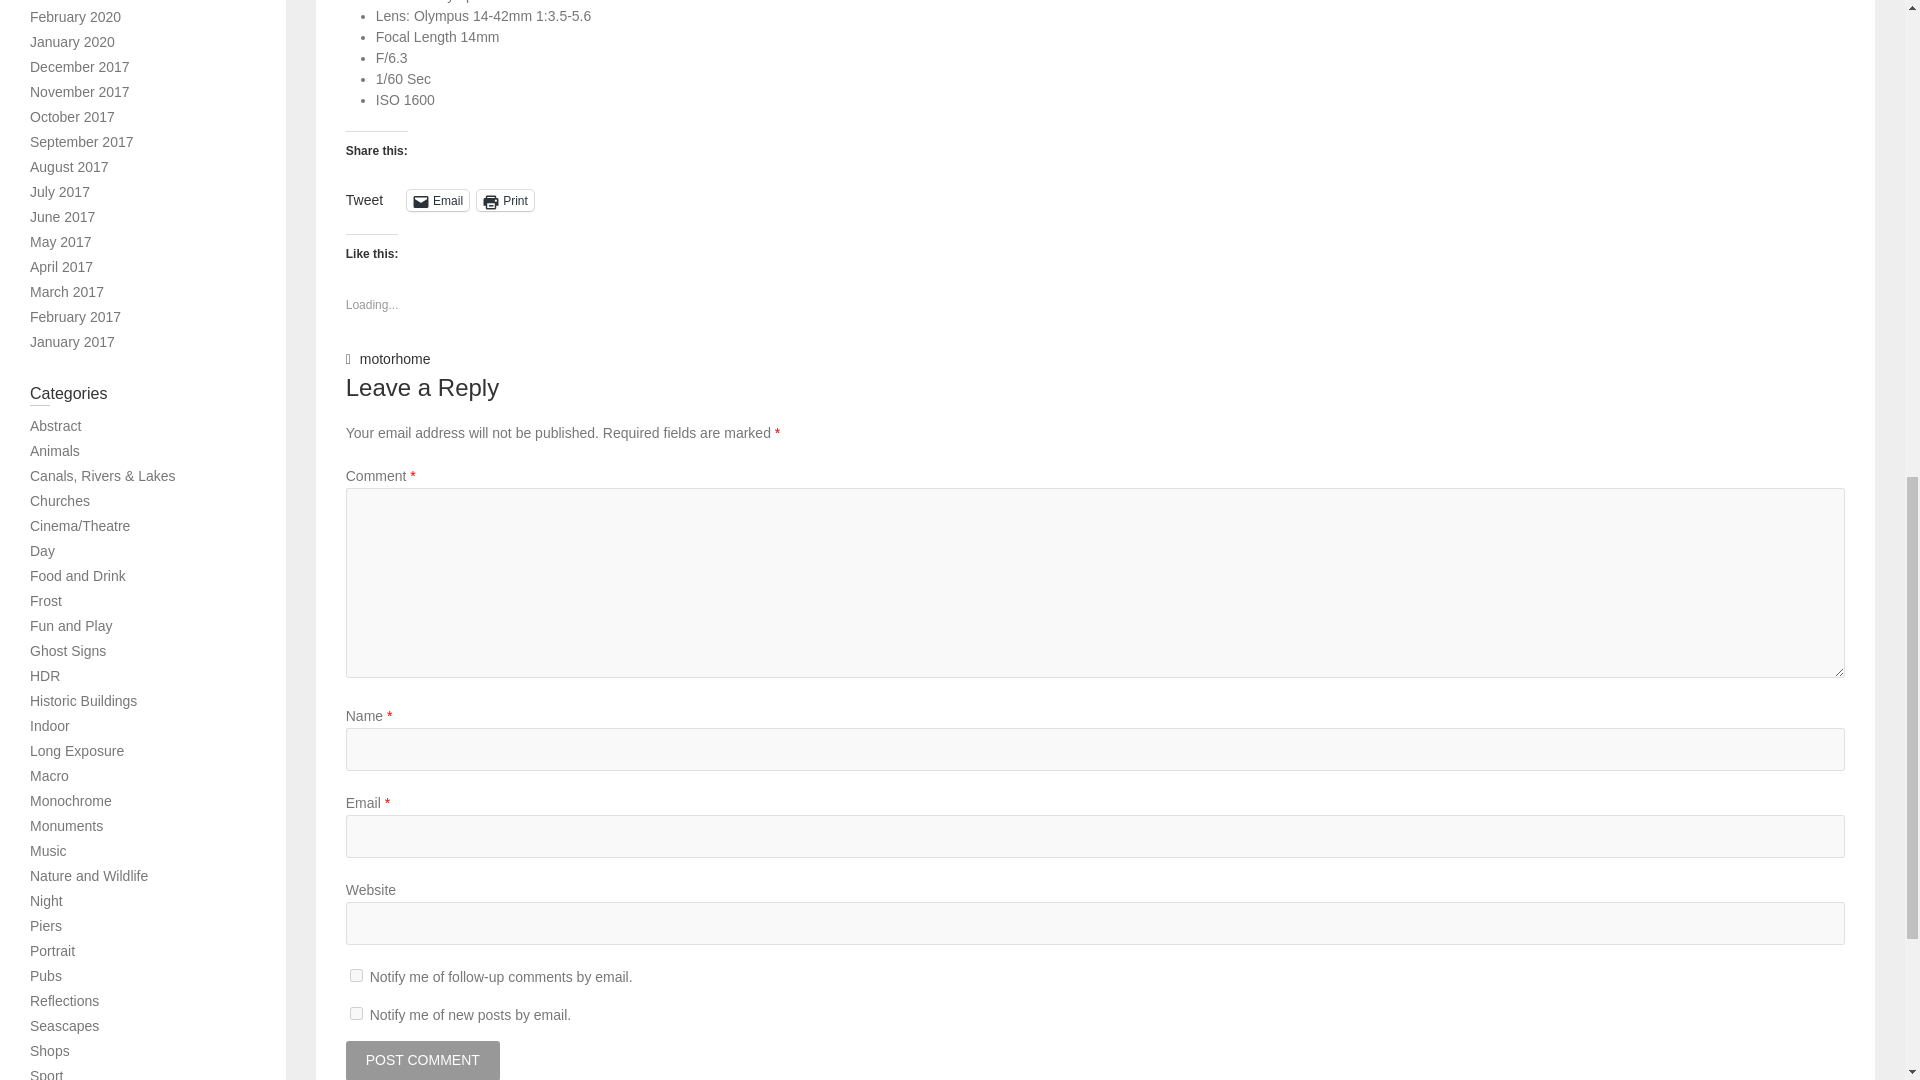  Describe the element at coordinates (72, 117) in the screenshot. I see `October 2017` at that location.